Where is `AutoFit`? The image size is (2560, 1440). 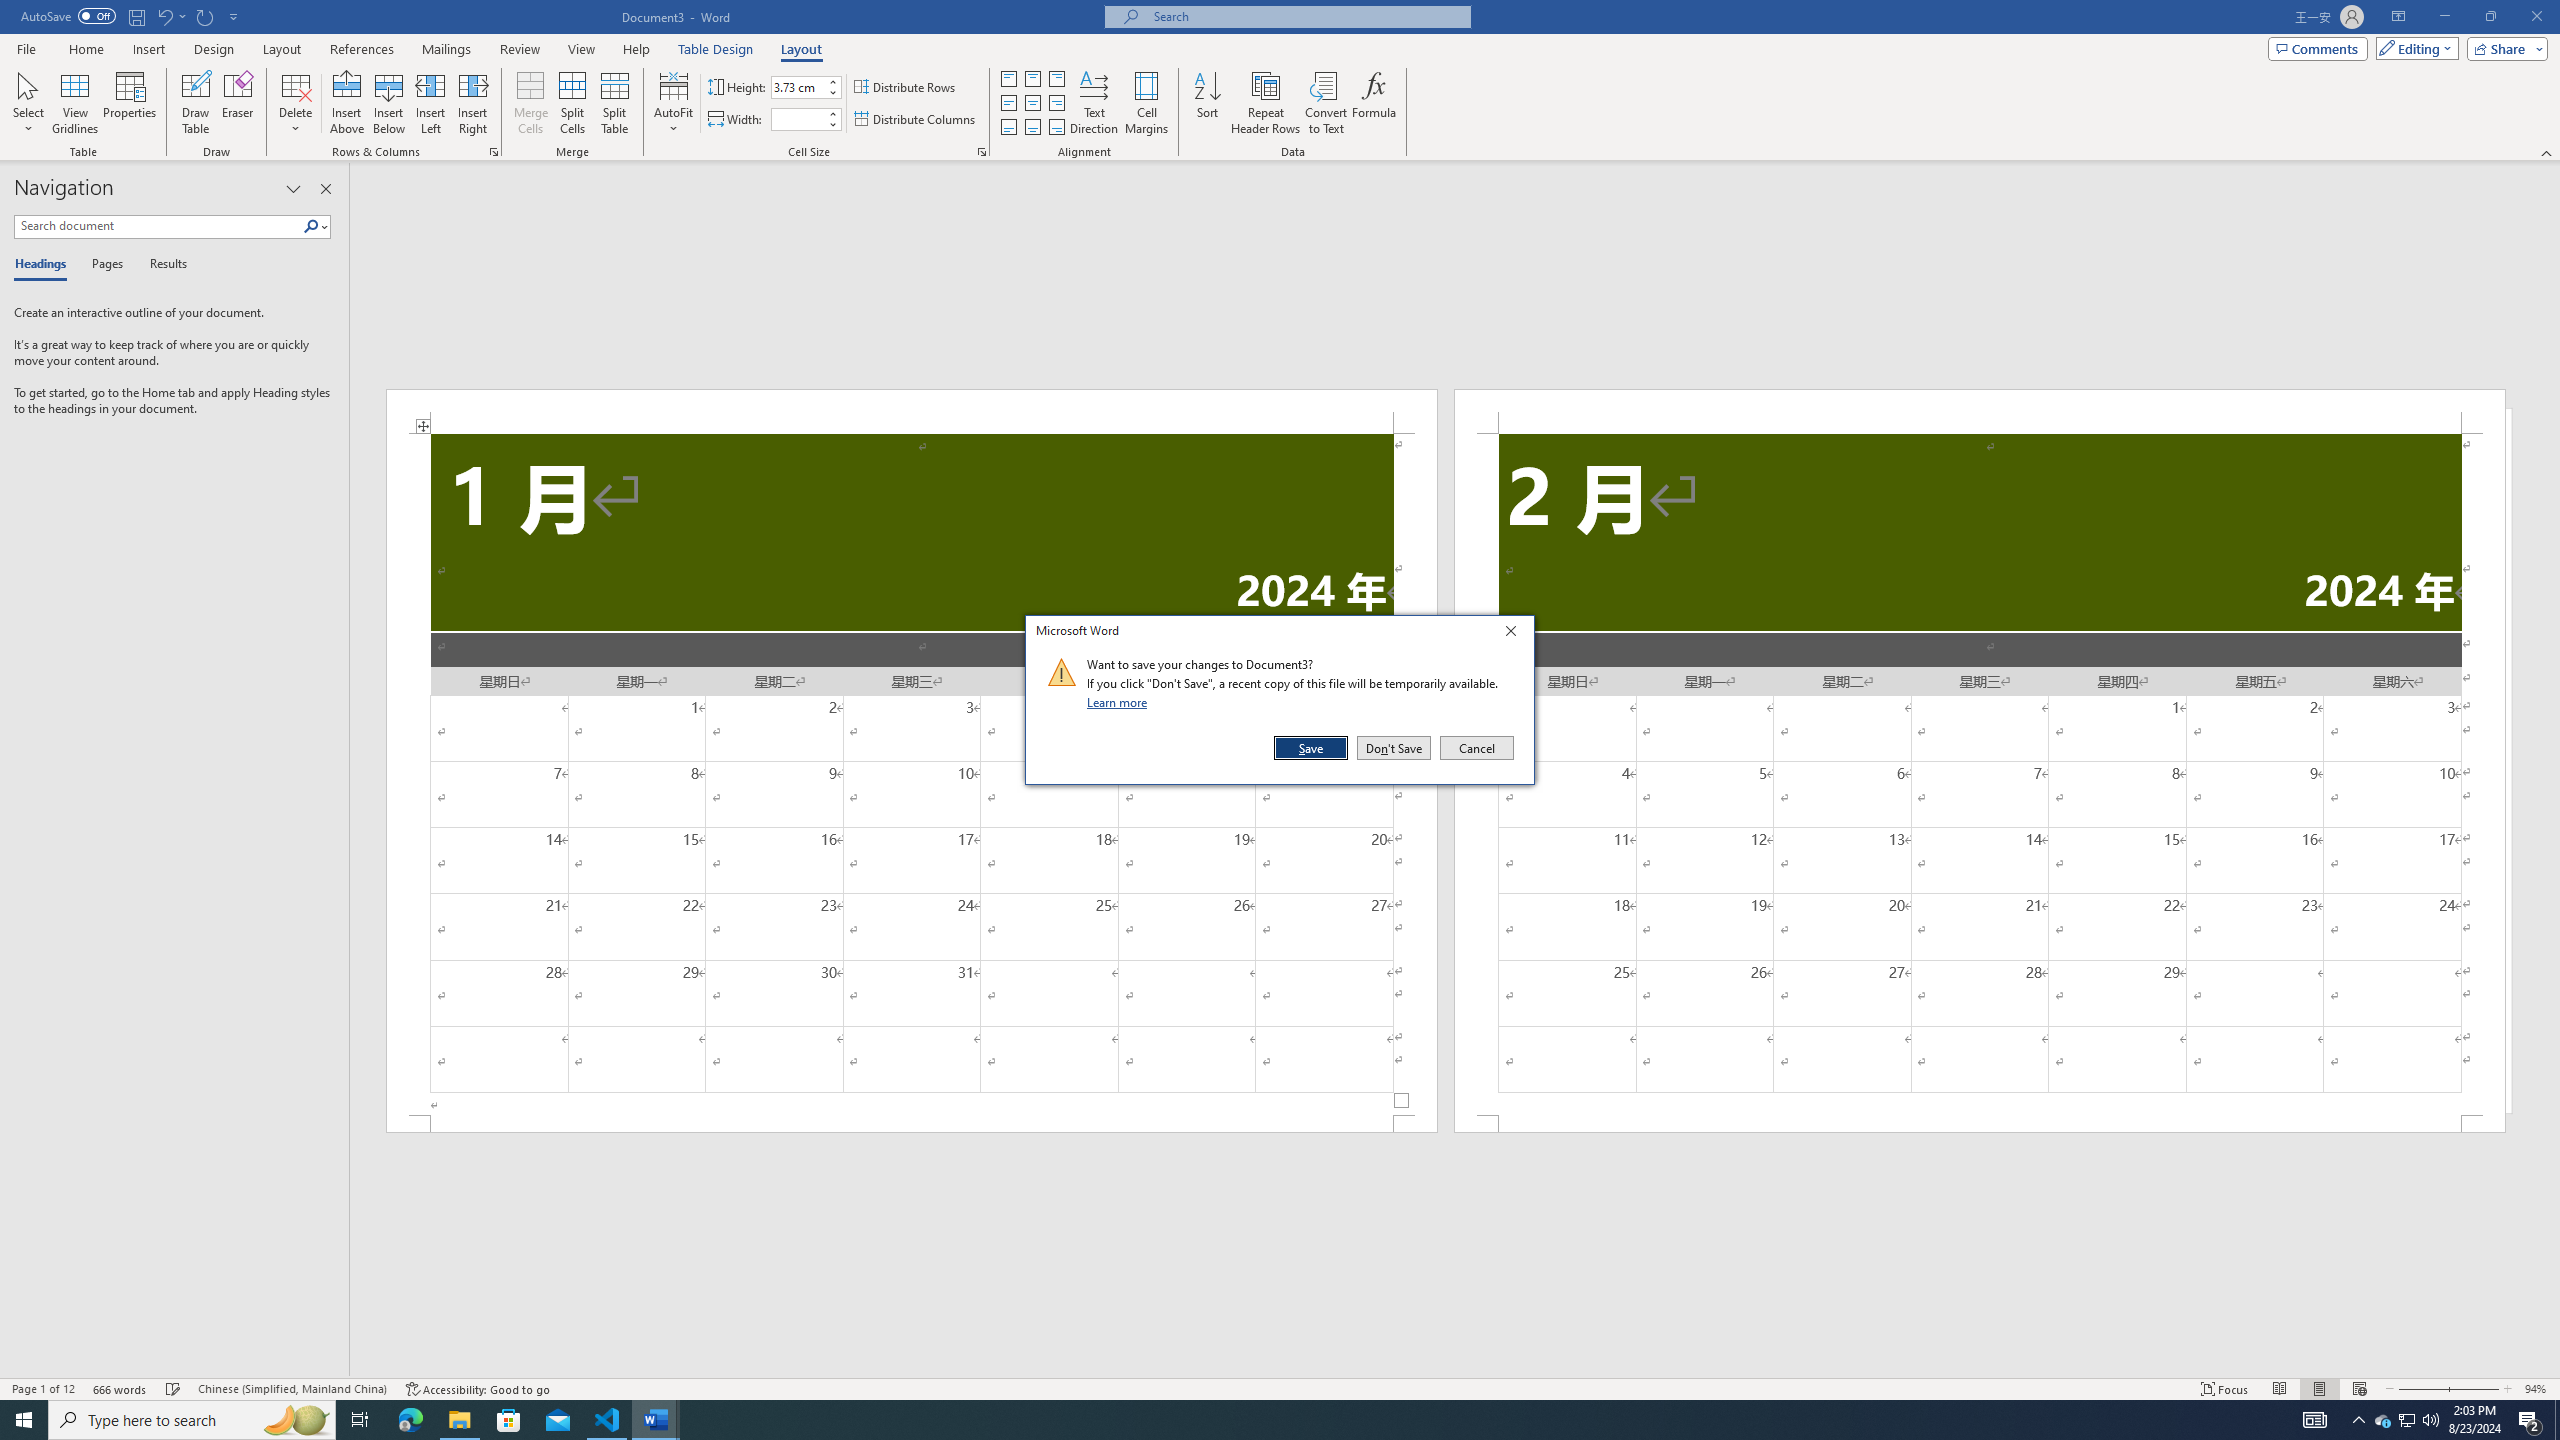 AutoFit is located at coordinates (674, 103).